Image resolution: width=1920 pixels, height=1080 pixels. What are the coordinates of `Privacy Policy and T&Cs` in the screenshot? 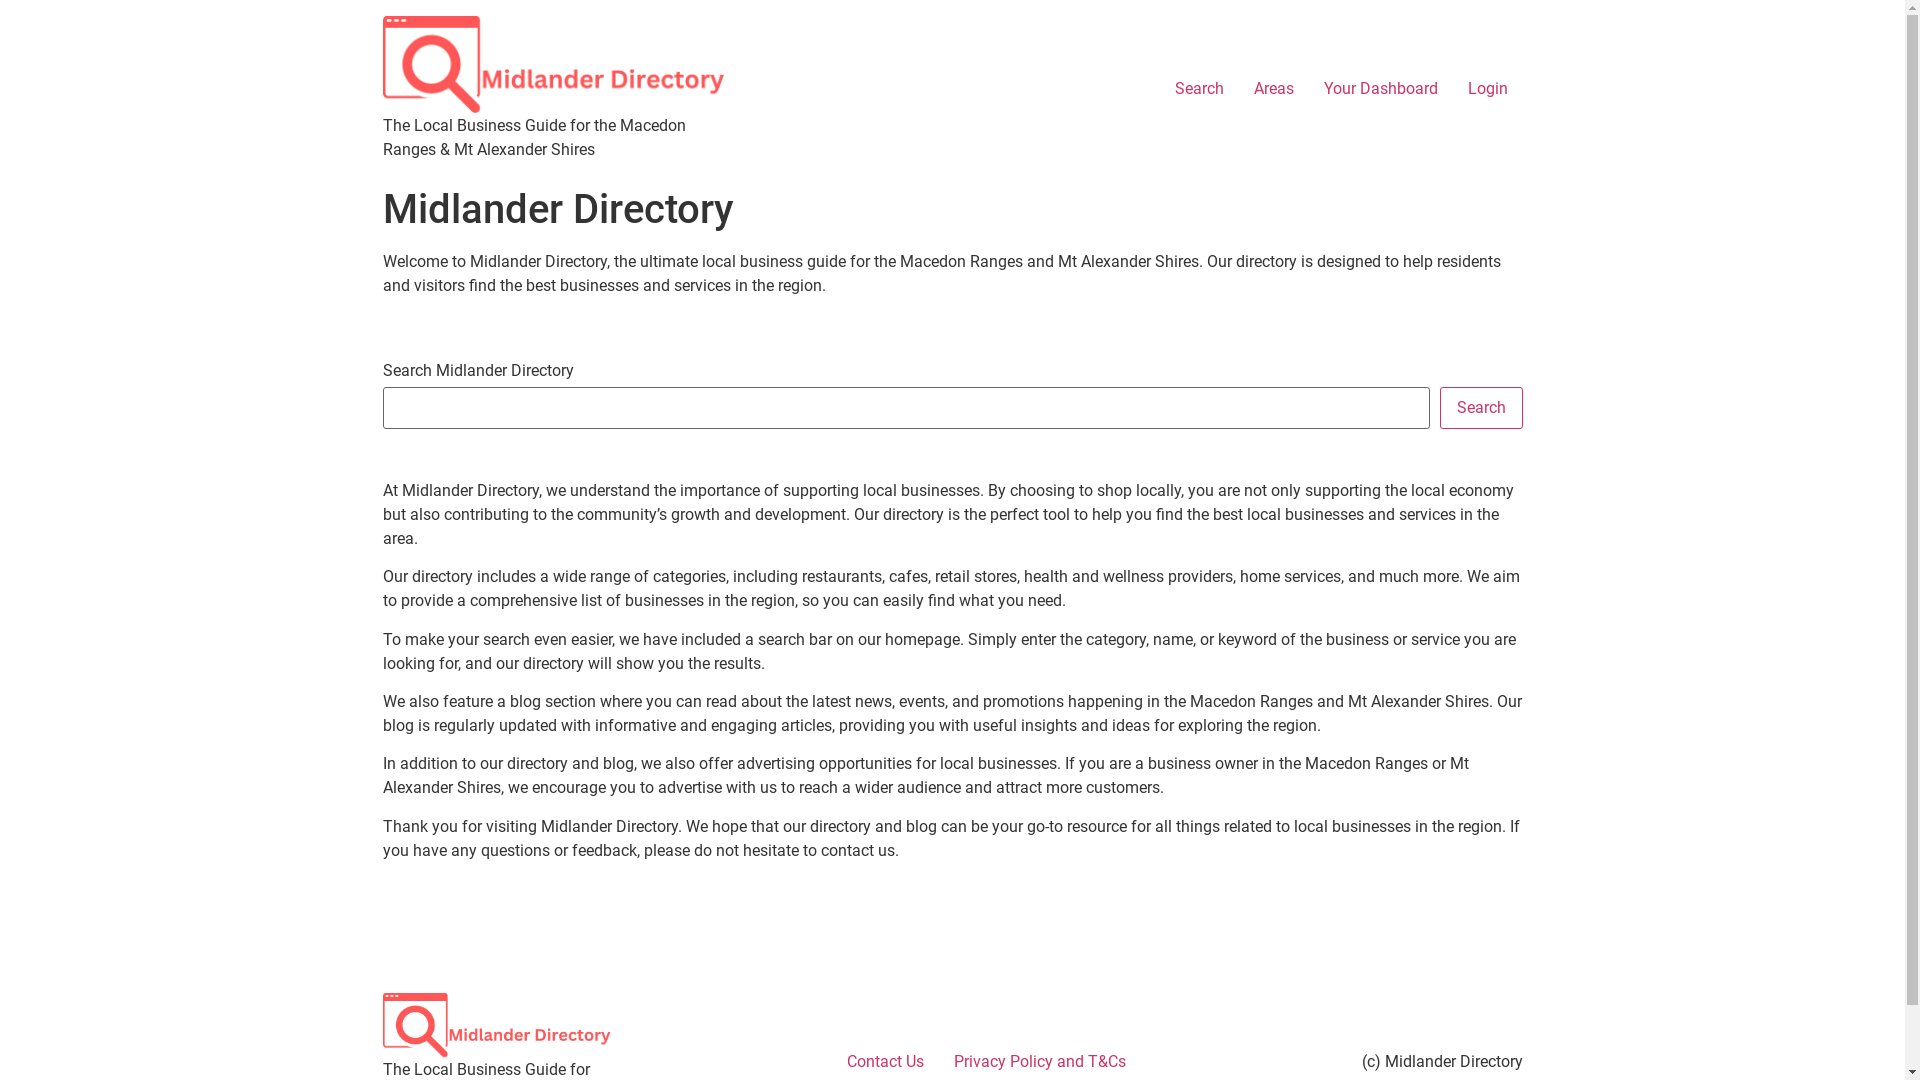 It's located at (1039, 1062).